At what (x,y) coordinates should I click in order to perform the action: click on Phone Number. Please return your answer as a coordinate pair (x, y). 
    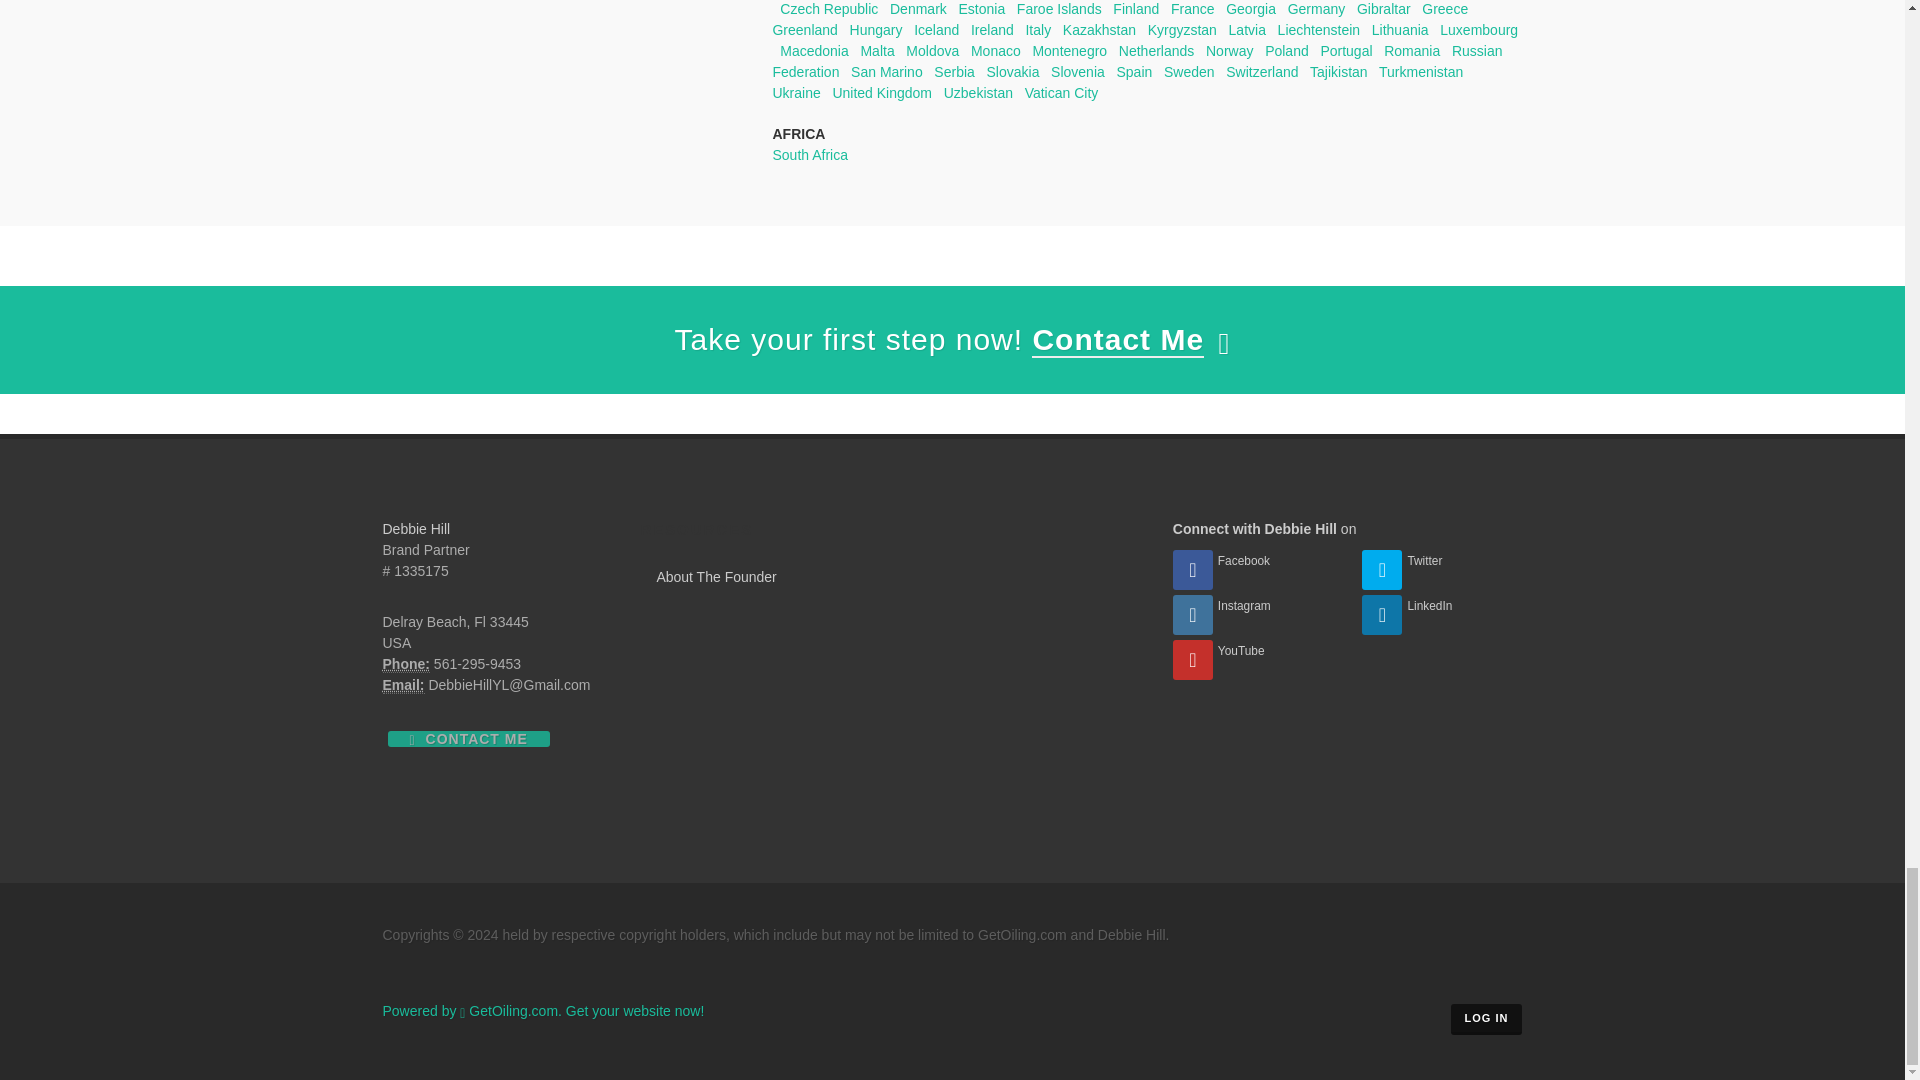
    Looking at the image, I should click on (405, 664).